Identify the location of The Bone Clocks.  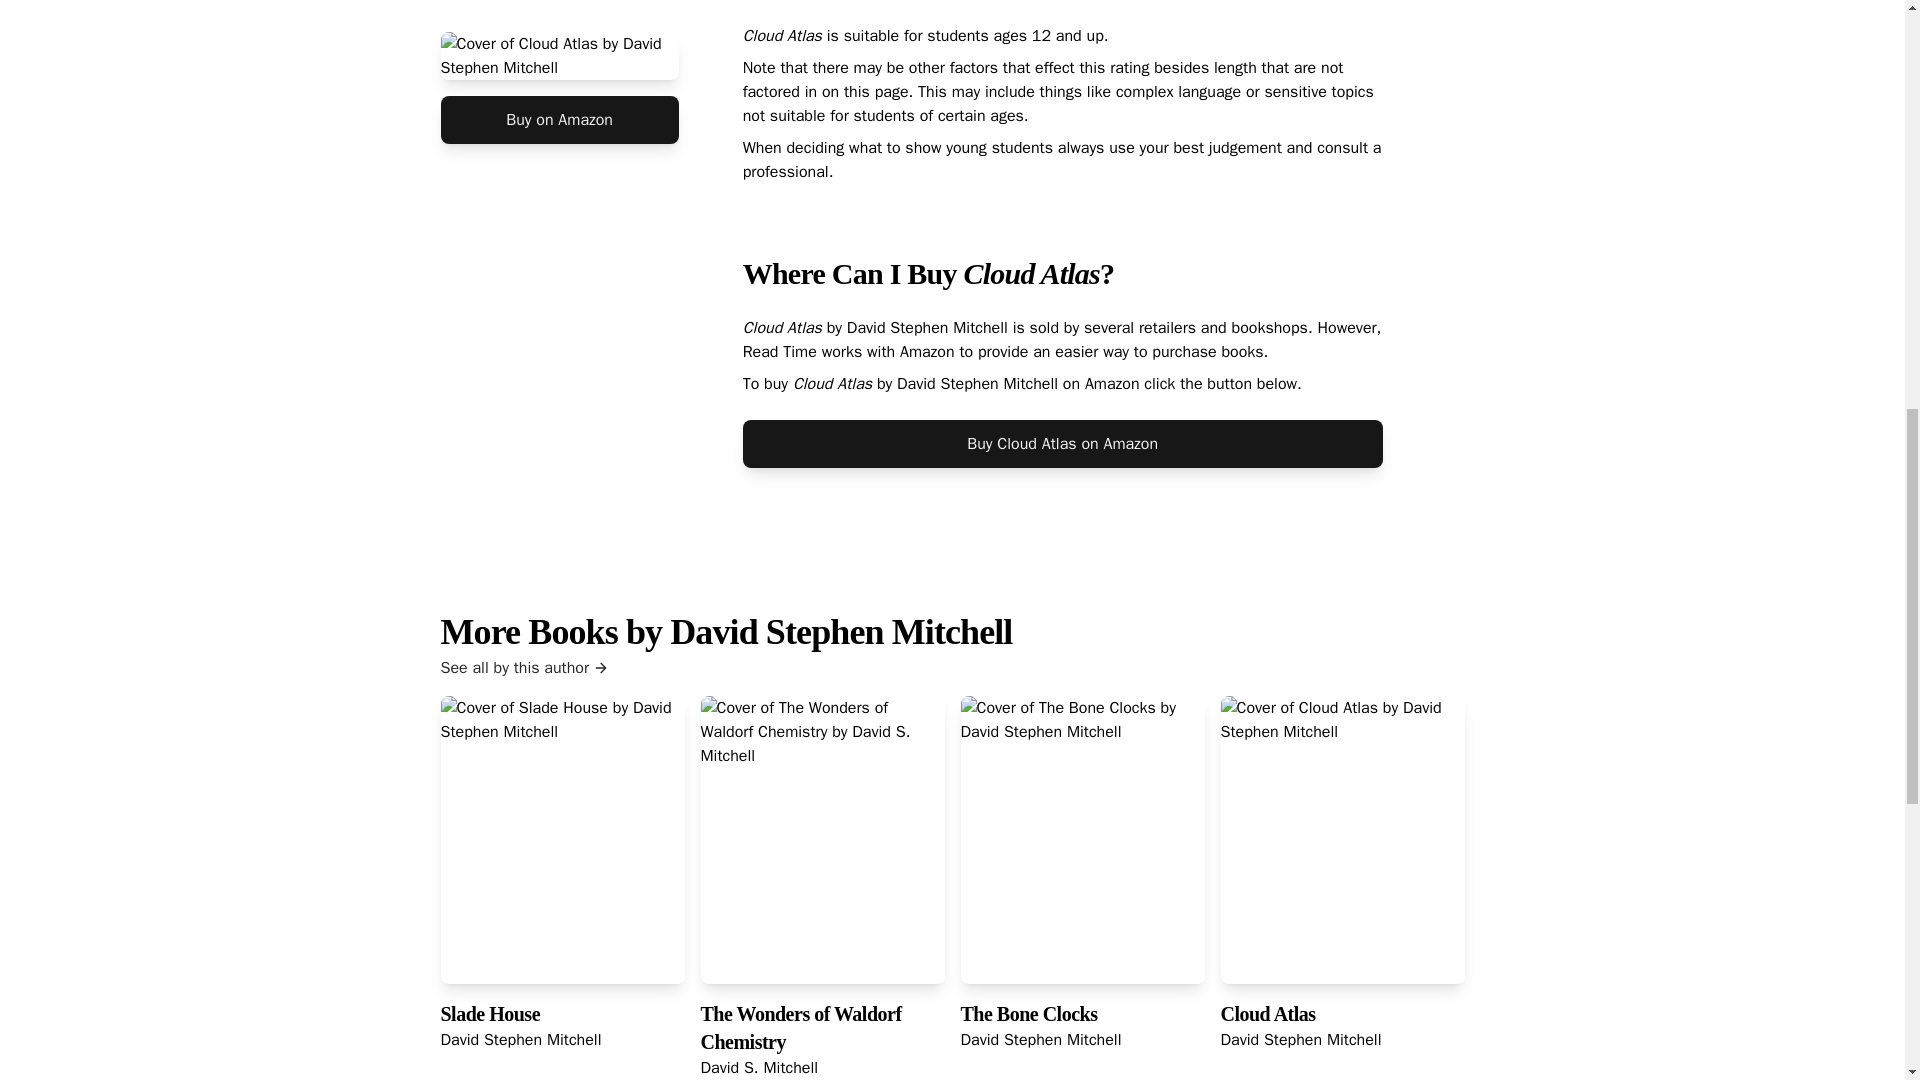
(1028, 1014).